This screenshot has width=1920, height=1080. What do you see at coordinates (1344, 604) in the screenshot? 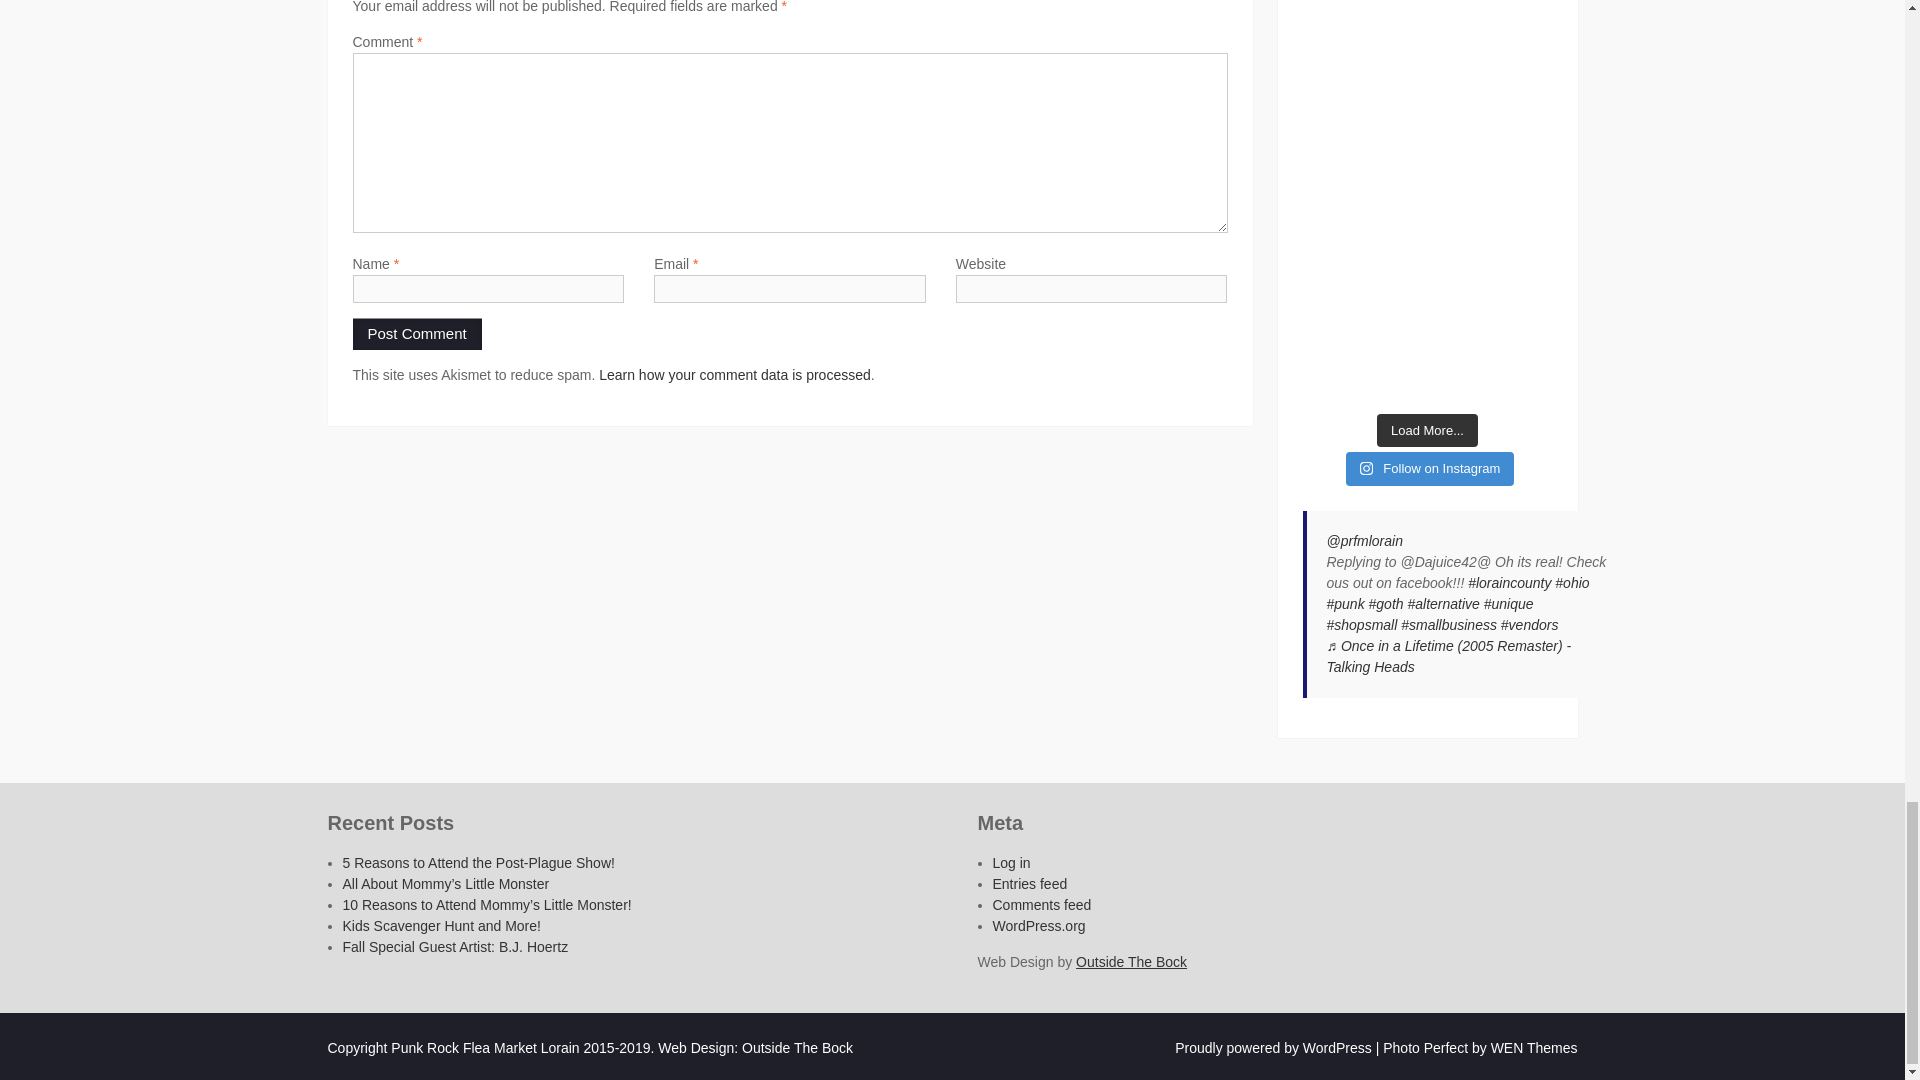
I see `punk` at bounding box center [1344, 604].